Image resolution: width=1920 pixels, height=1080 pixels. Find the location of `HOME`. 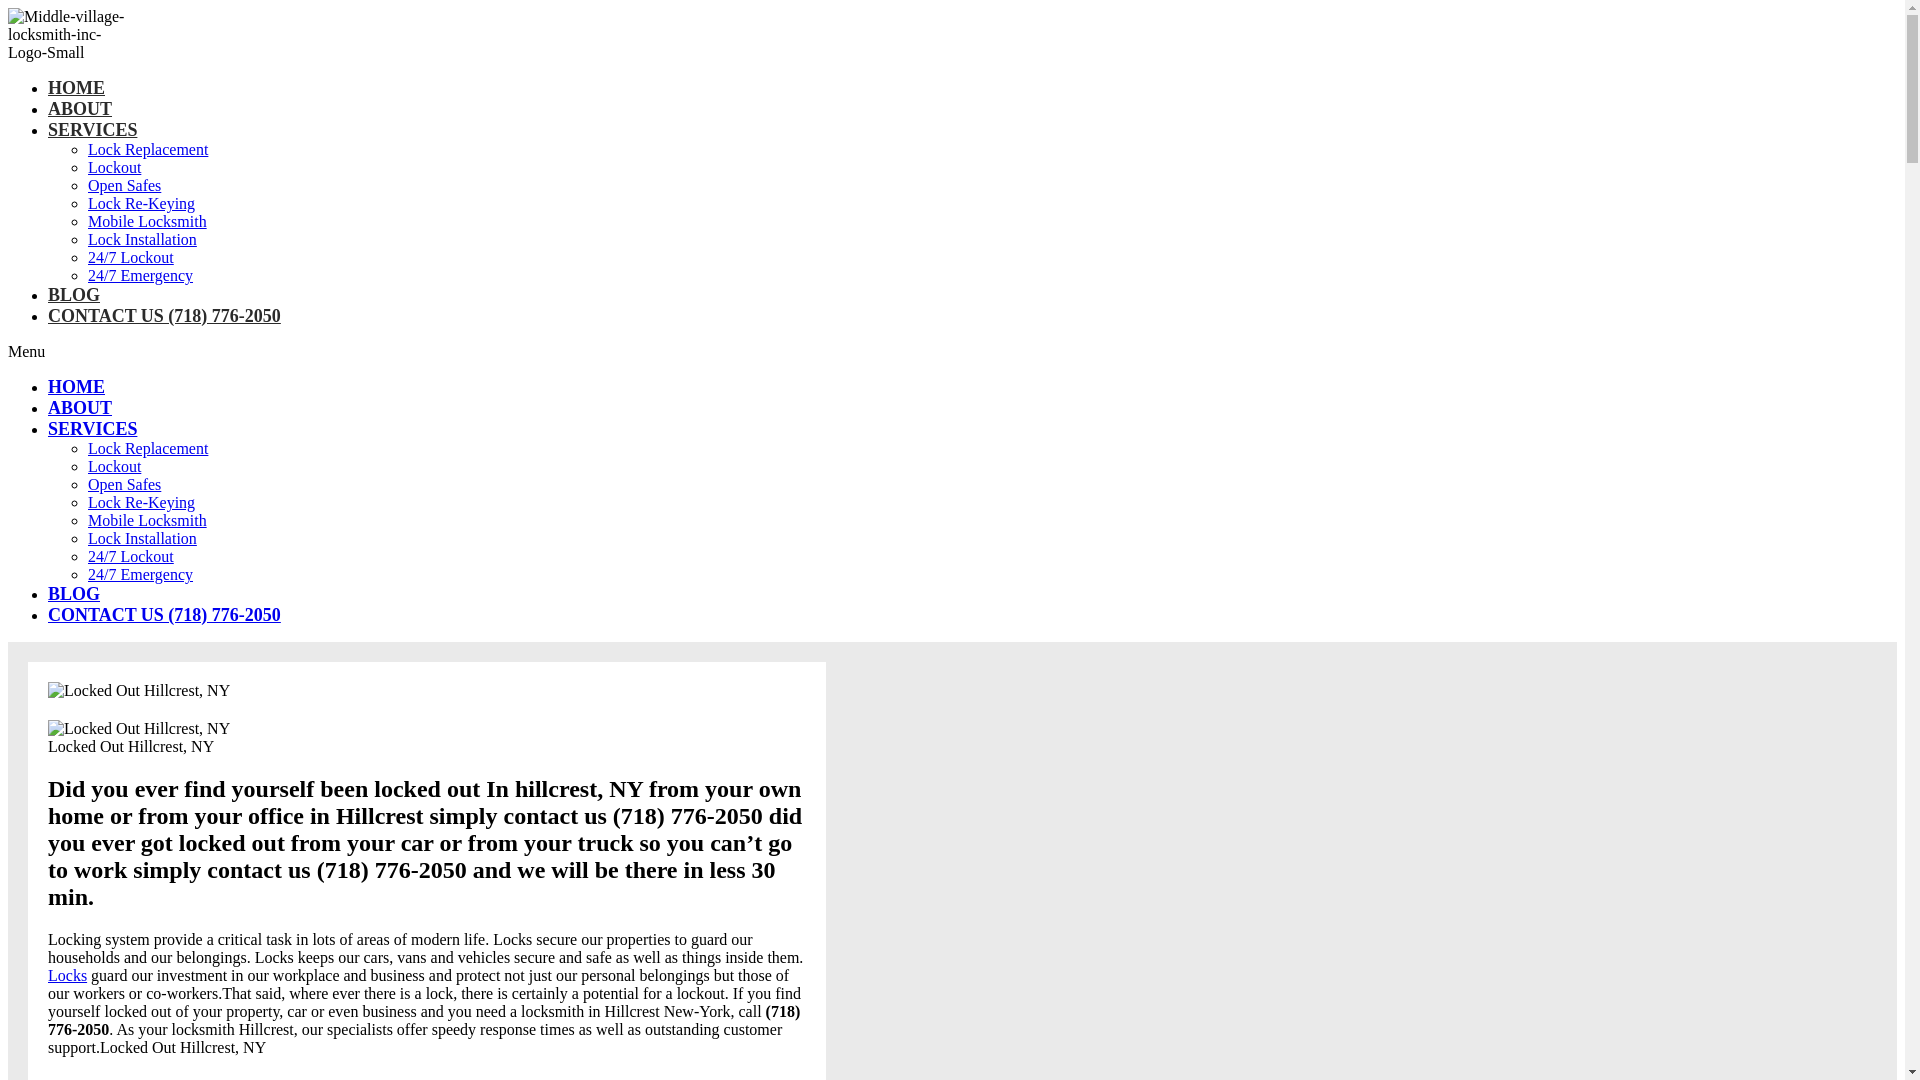

HOME is located at coordinates (76, 387).